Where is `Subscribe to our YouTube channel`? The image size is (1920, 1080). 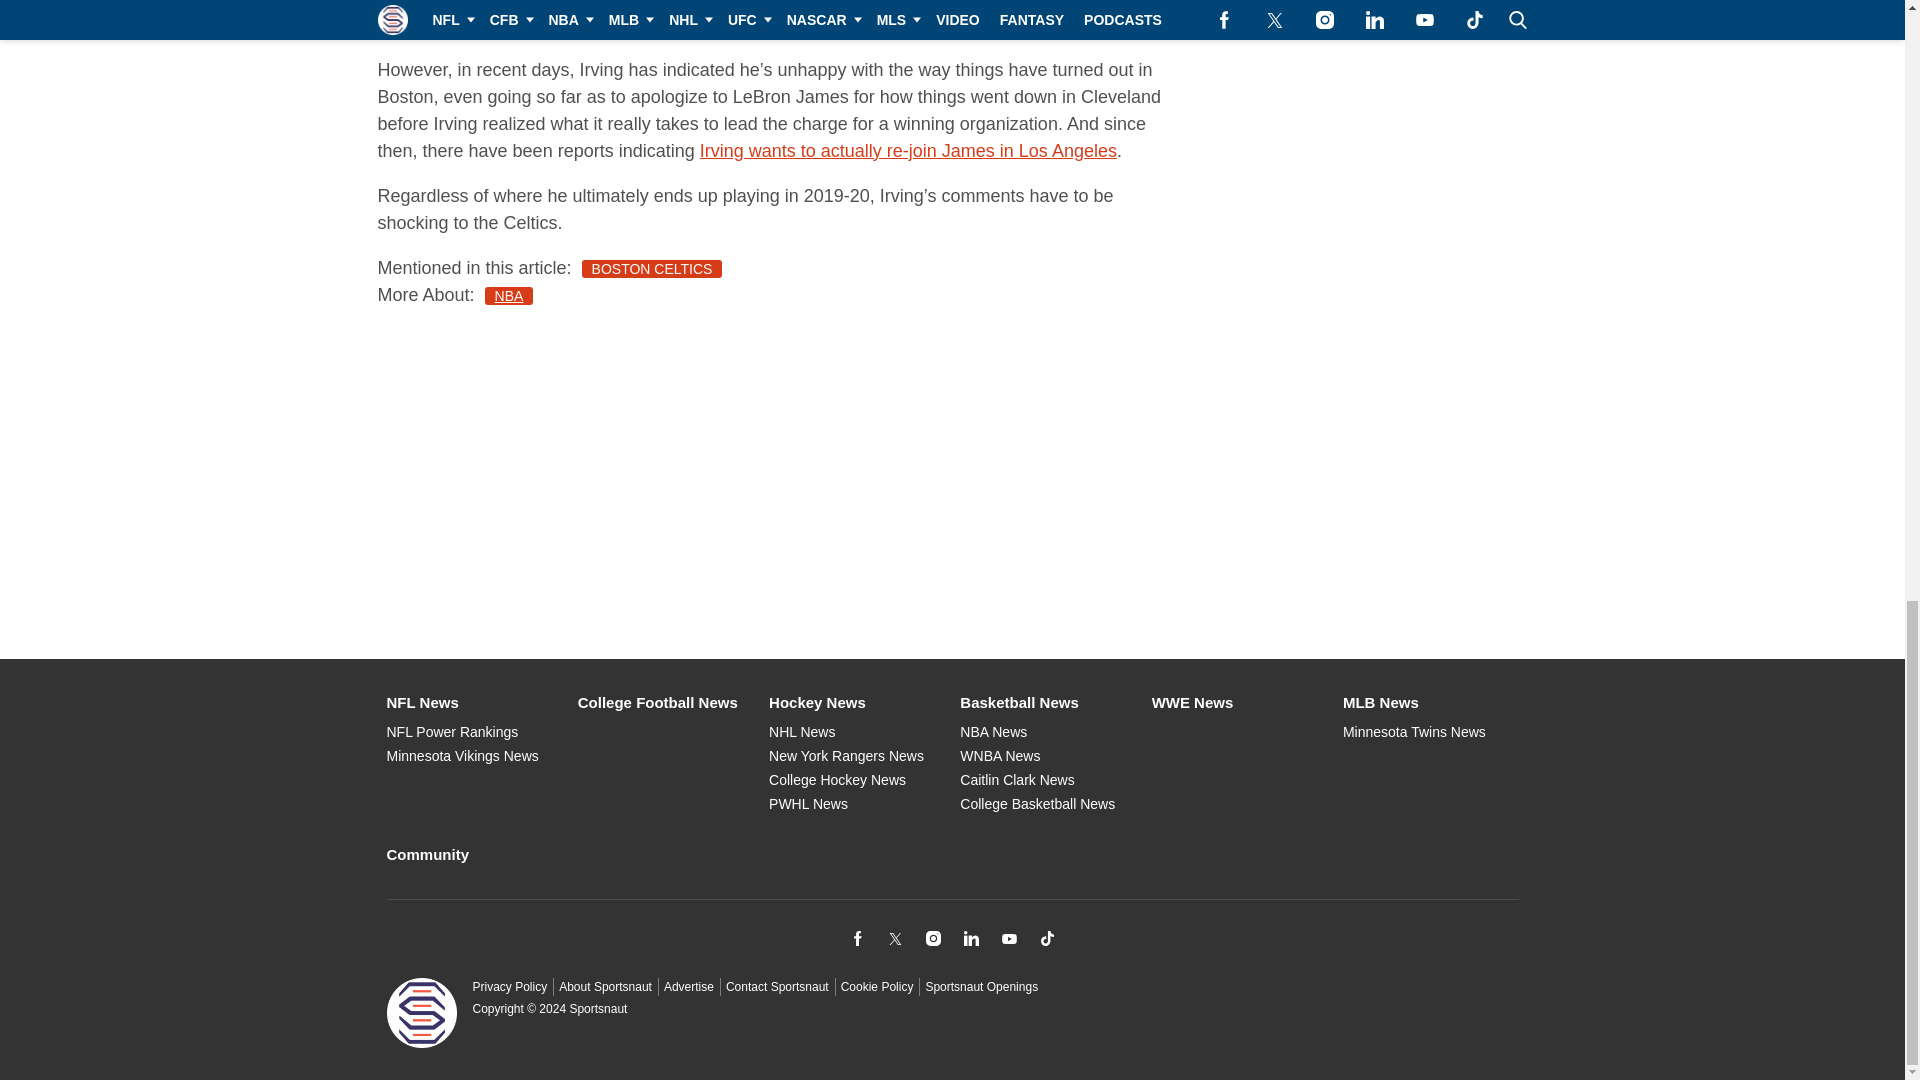
Subscribe to our YouTube channel is located at coordinates (1008, 938).